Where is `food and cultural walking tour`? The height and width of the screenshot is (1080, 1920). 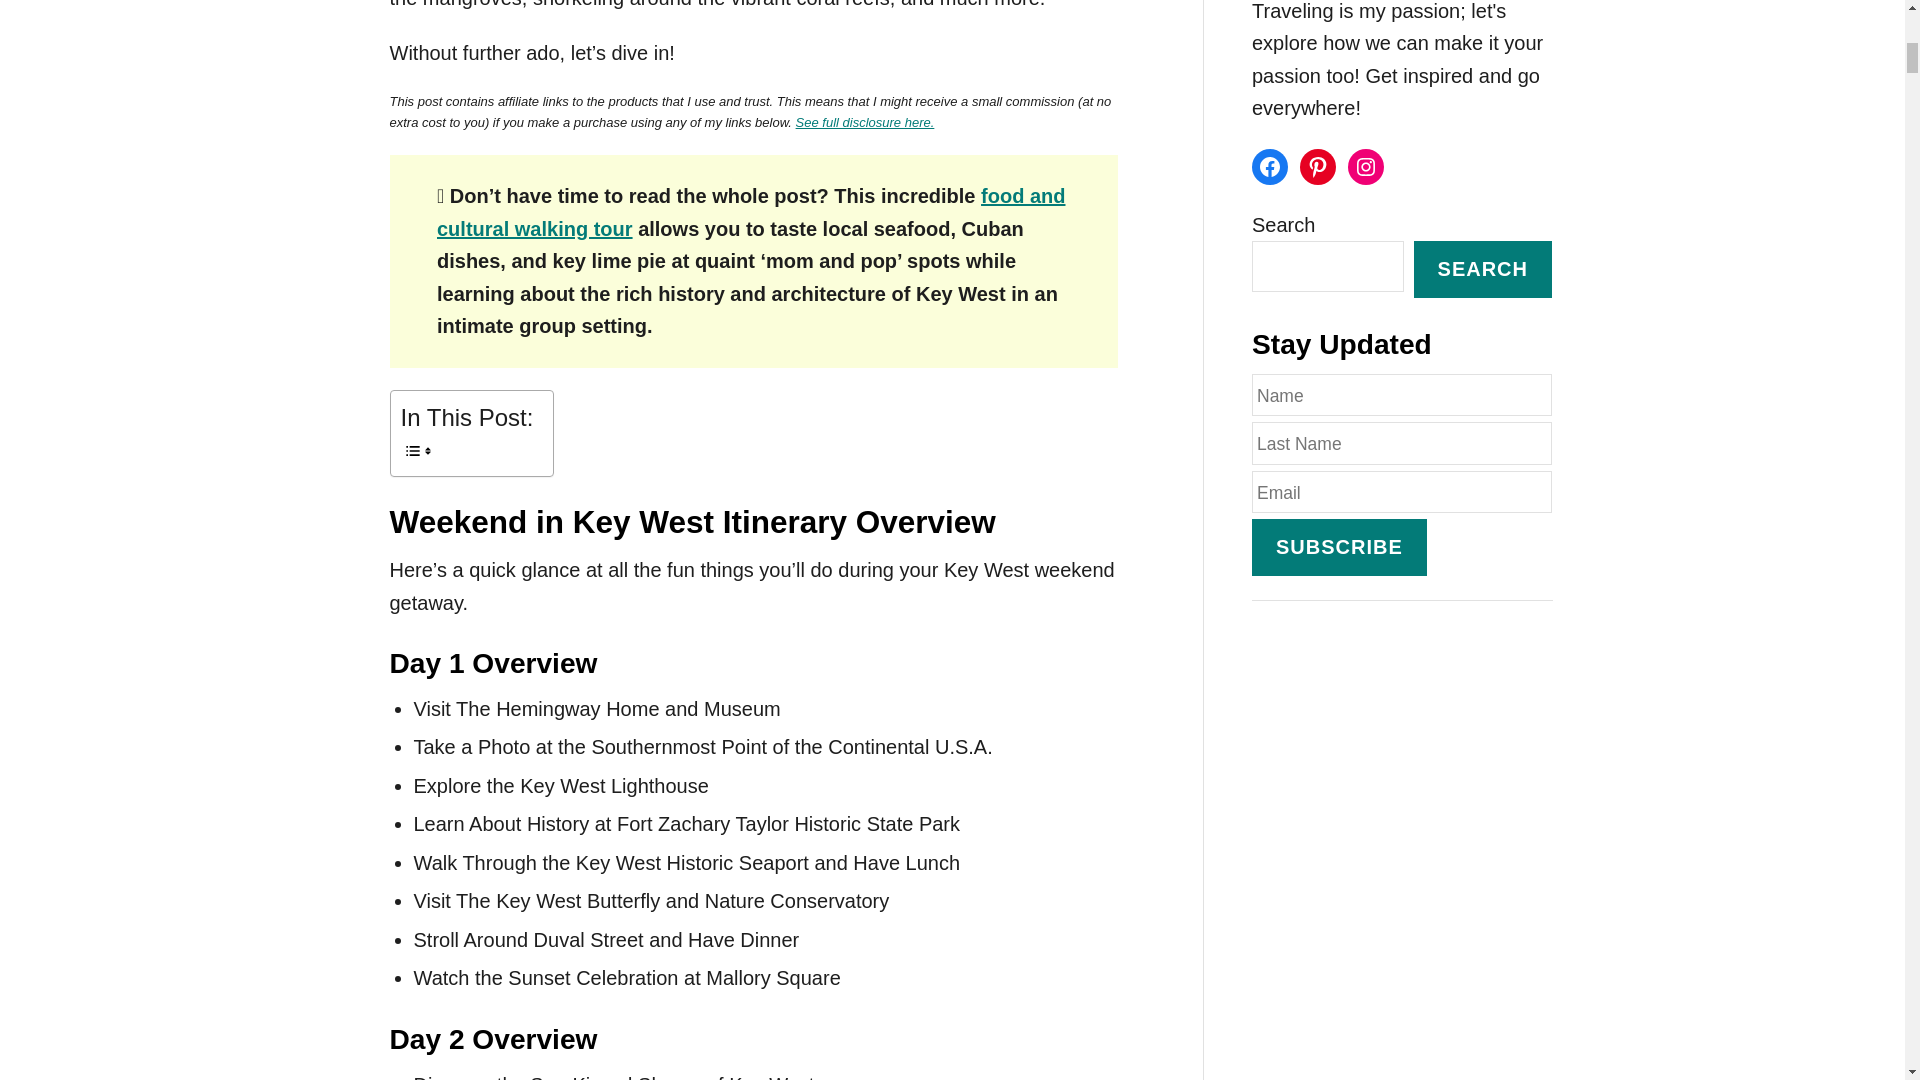 food and cultural walking tour is located at coordinates (751, 212).